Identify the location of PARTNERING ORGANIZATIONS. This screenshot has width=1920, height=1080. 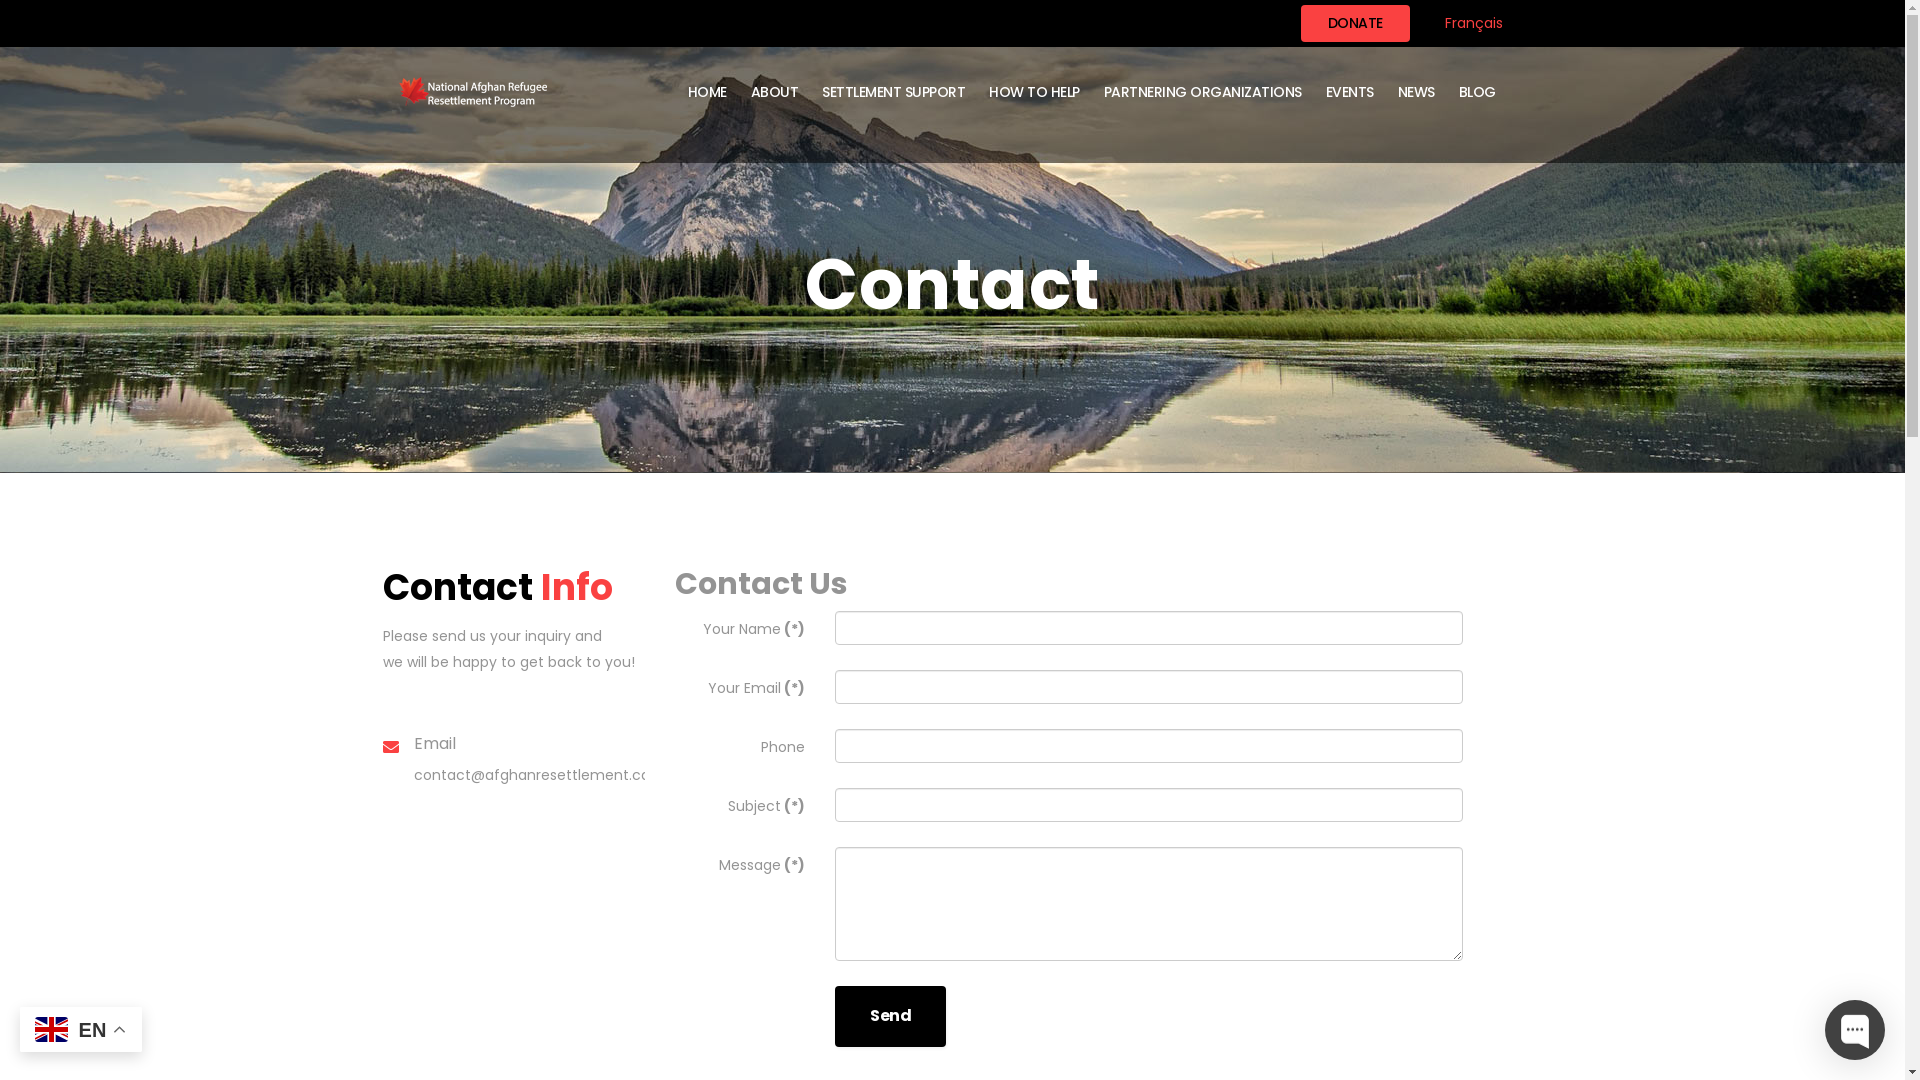
(1203, 92).